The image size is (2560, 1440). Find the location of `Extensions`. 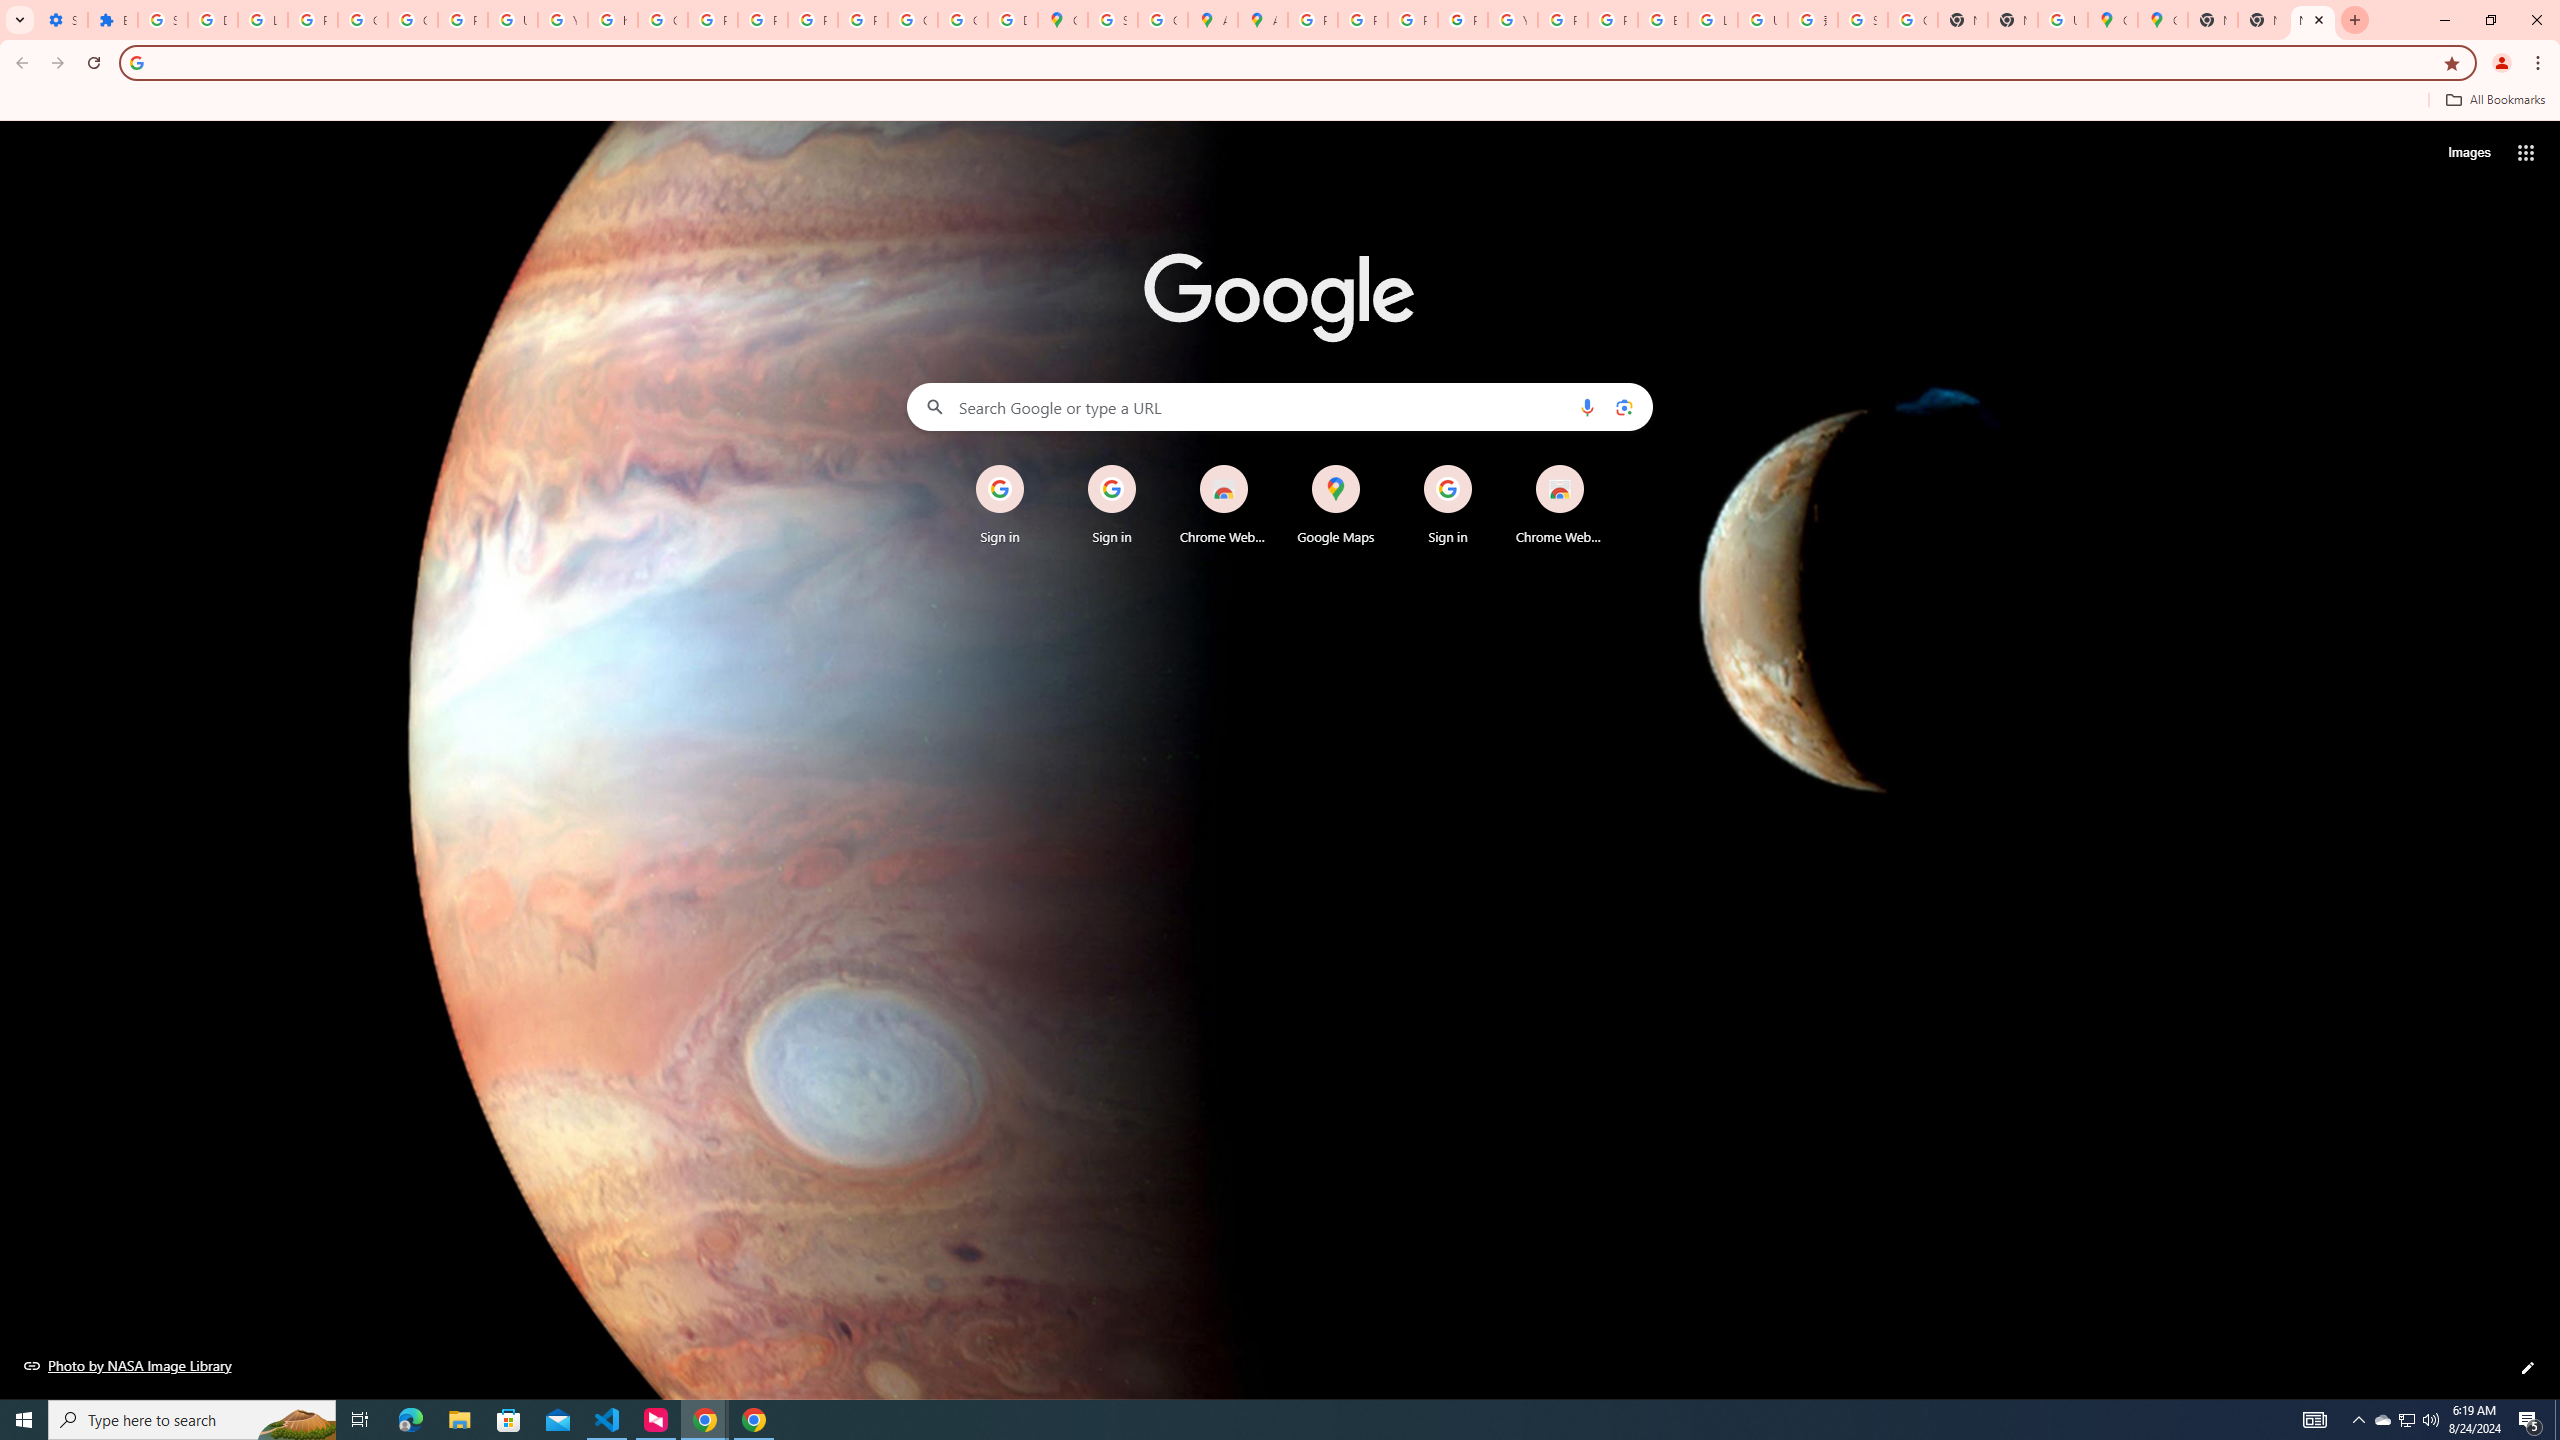

Extensions is located at coordinates (112, 20).